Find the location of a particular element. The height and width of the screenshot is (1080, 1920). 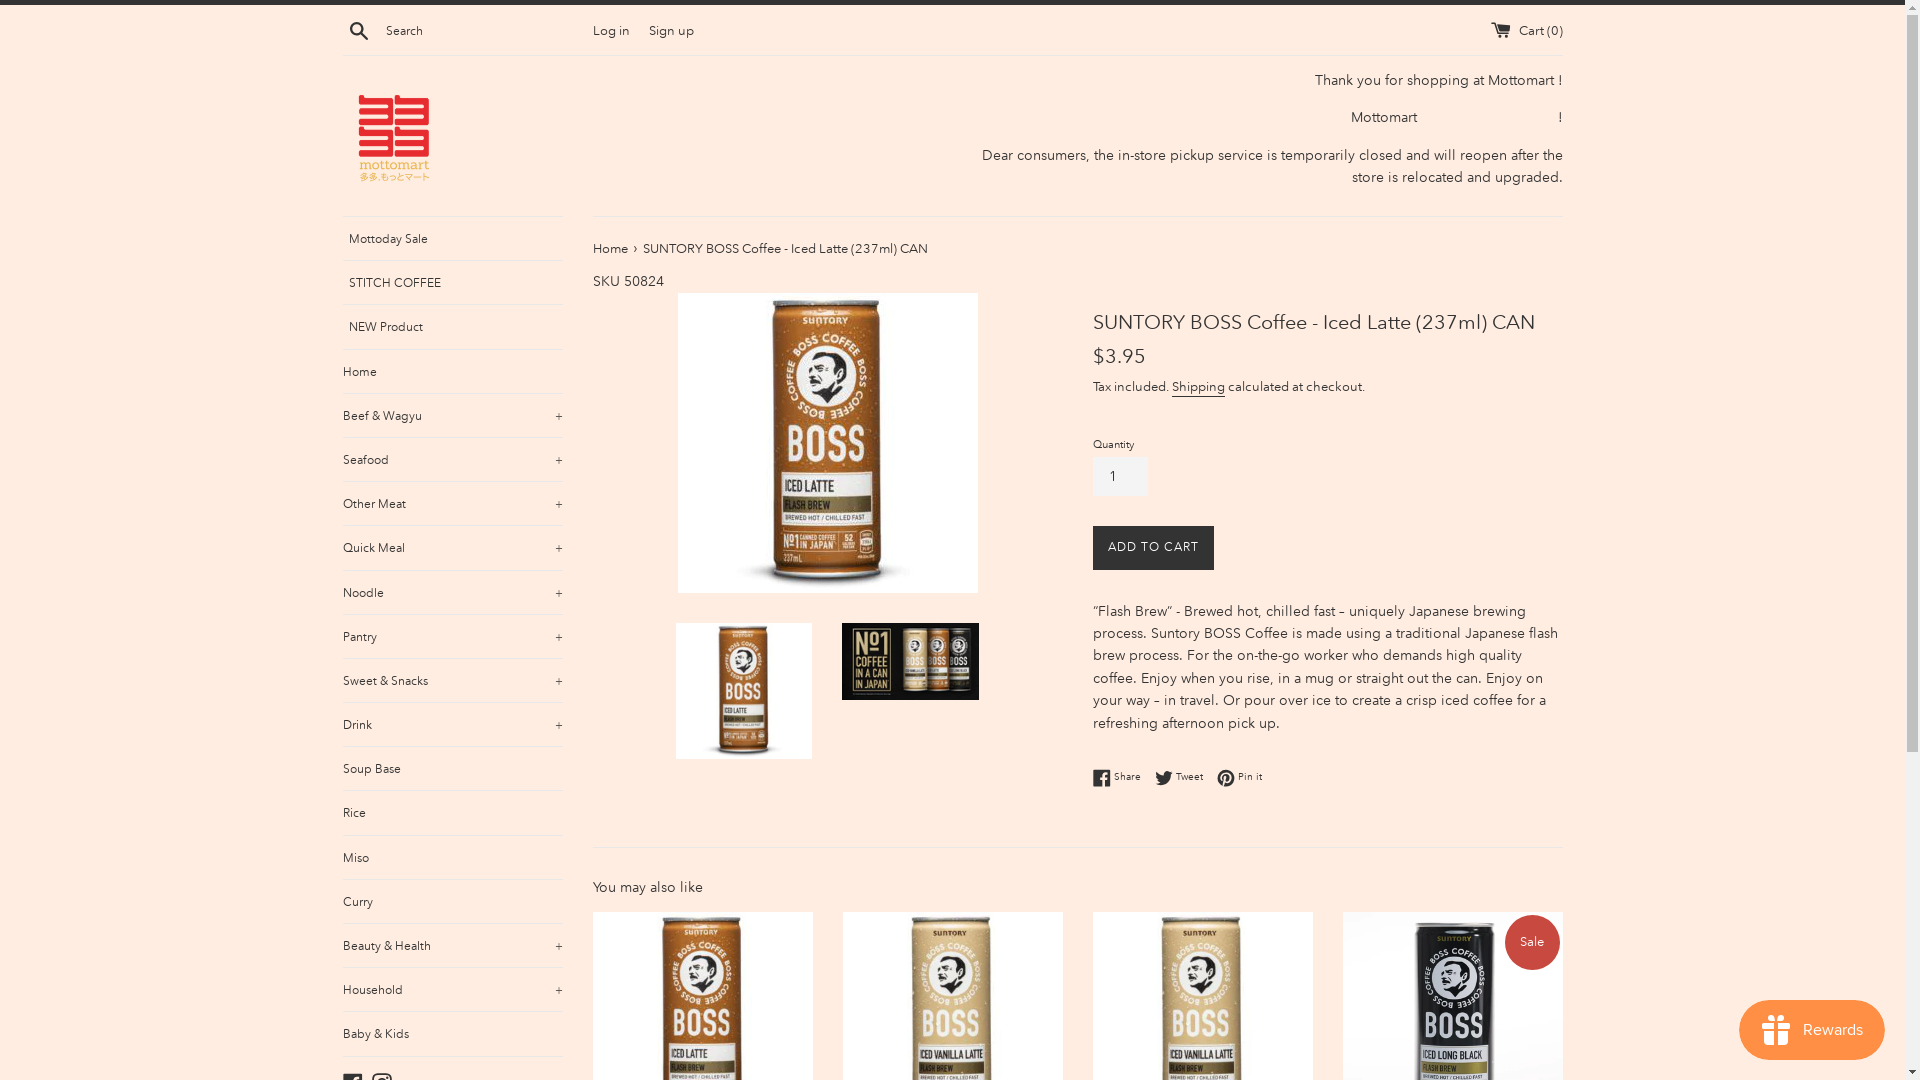

Rice is located at coordinates (452, 812).